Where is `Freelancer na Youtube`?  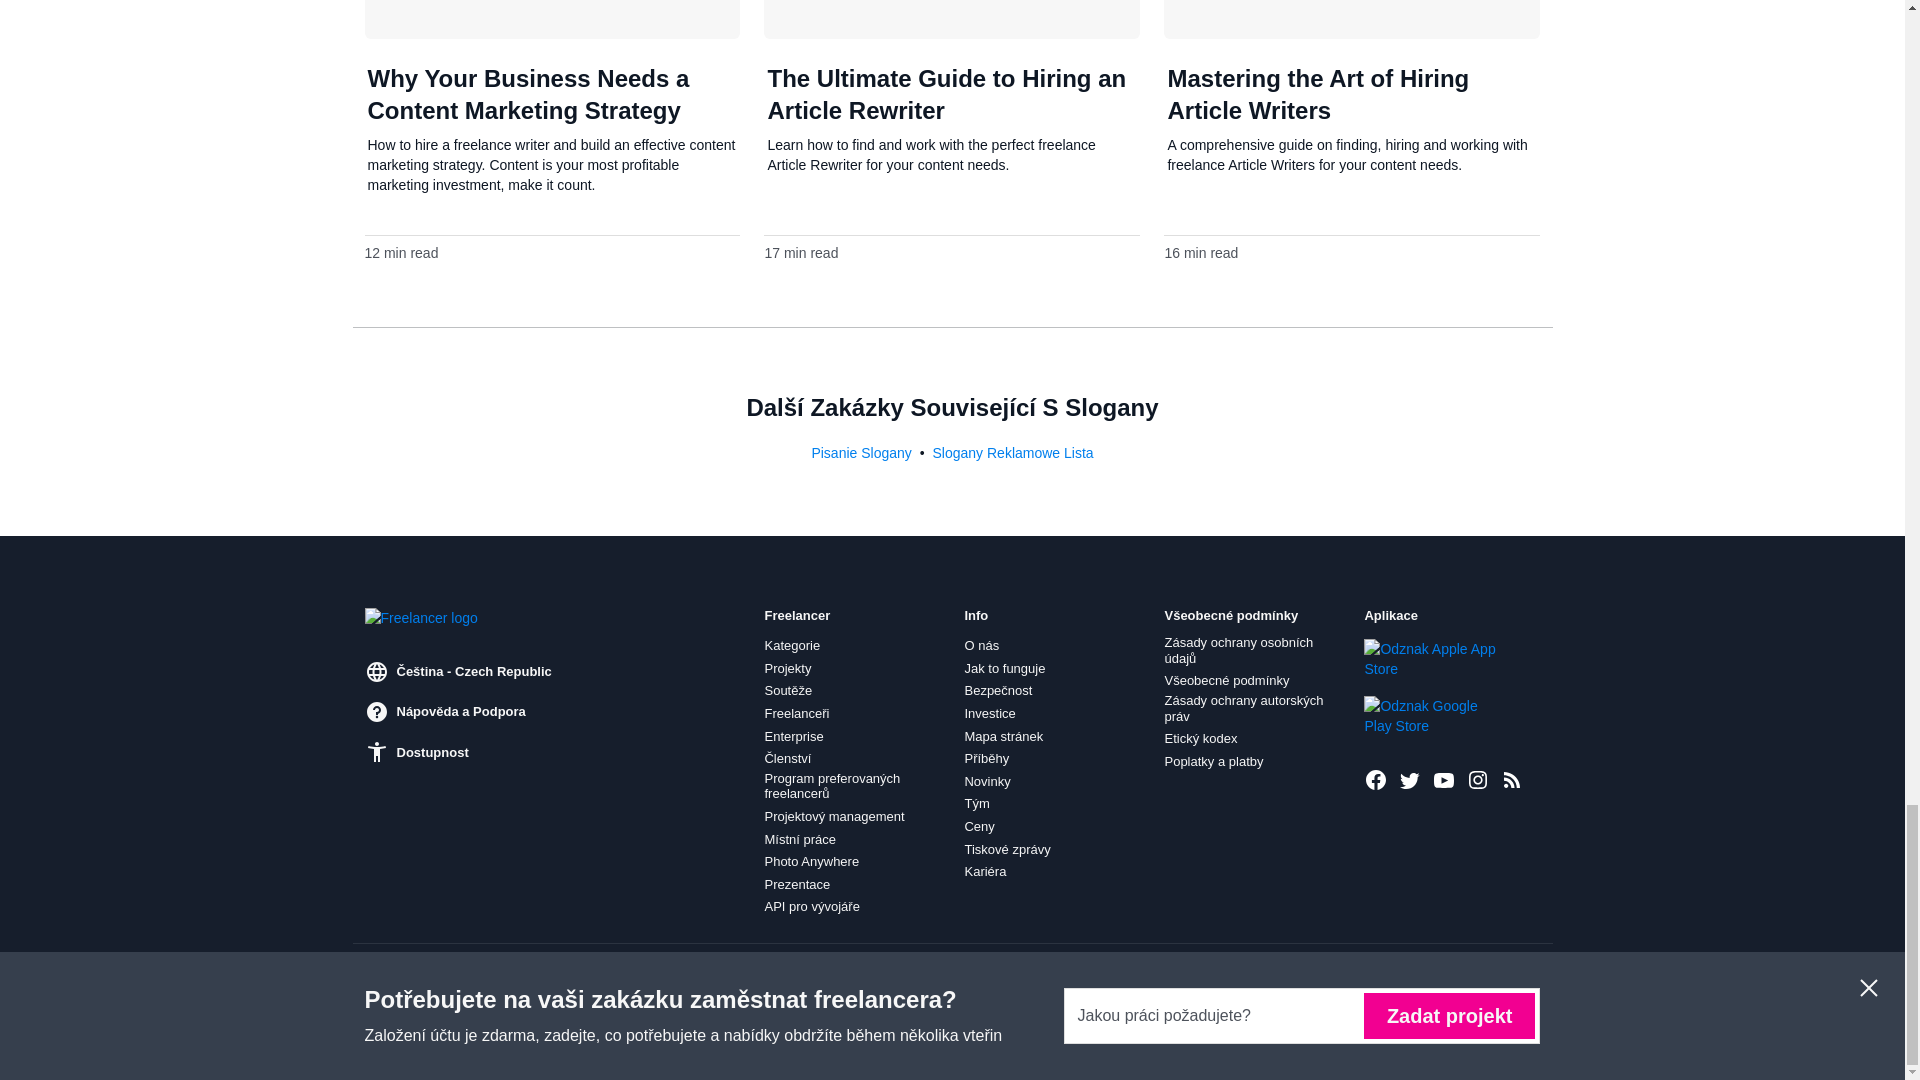 Freelancer na Youtube is located at coordinates (1444, 779).